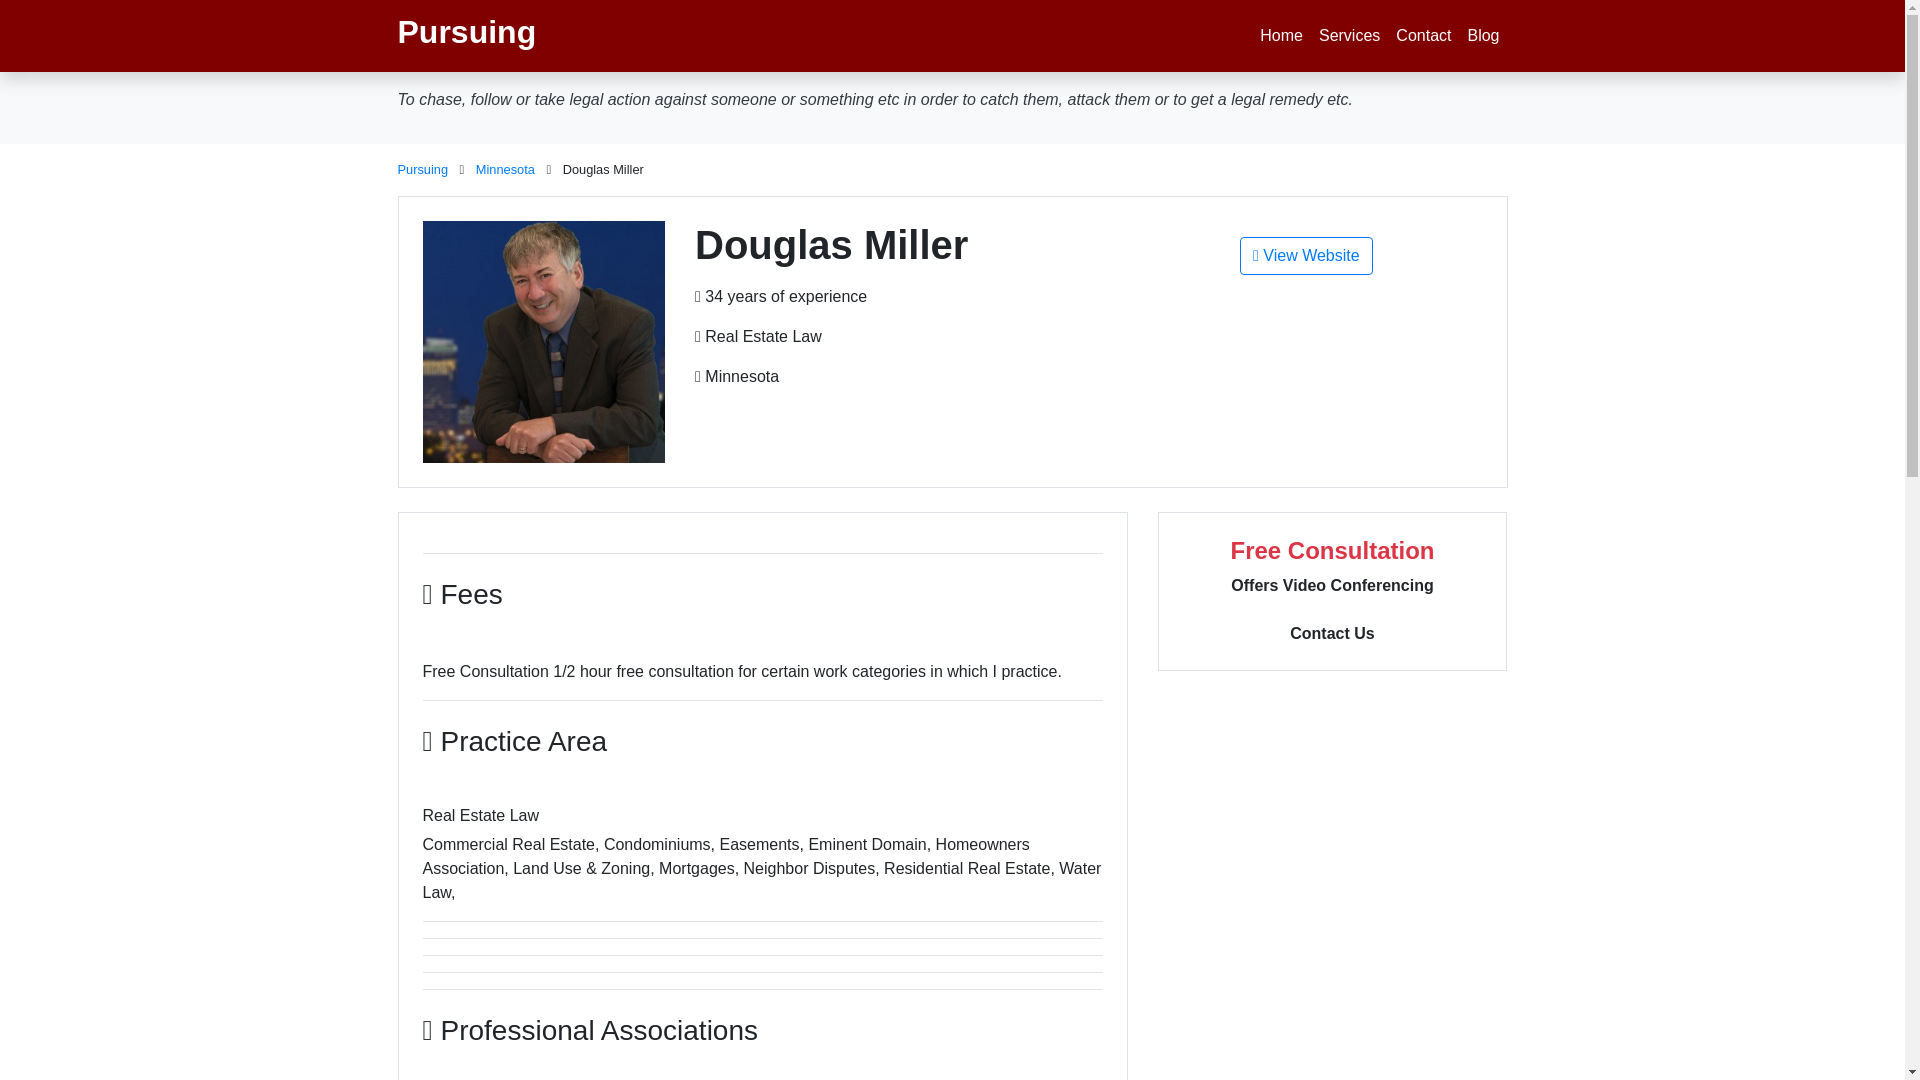 The width and height of the screenshot is (1920, 1080). What do you see at coordinates (1483, 36) in the screenshot?
I see `Blog` at bounding box center [1483, 36].